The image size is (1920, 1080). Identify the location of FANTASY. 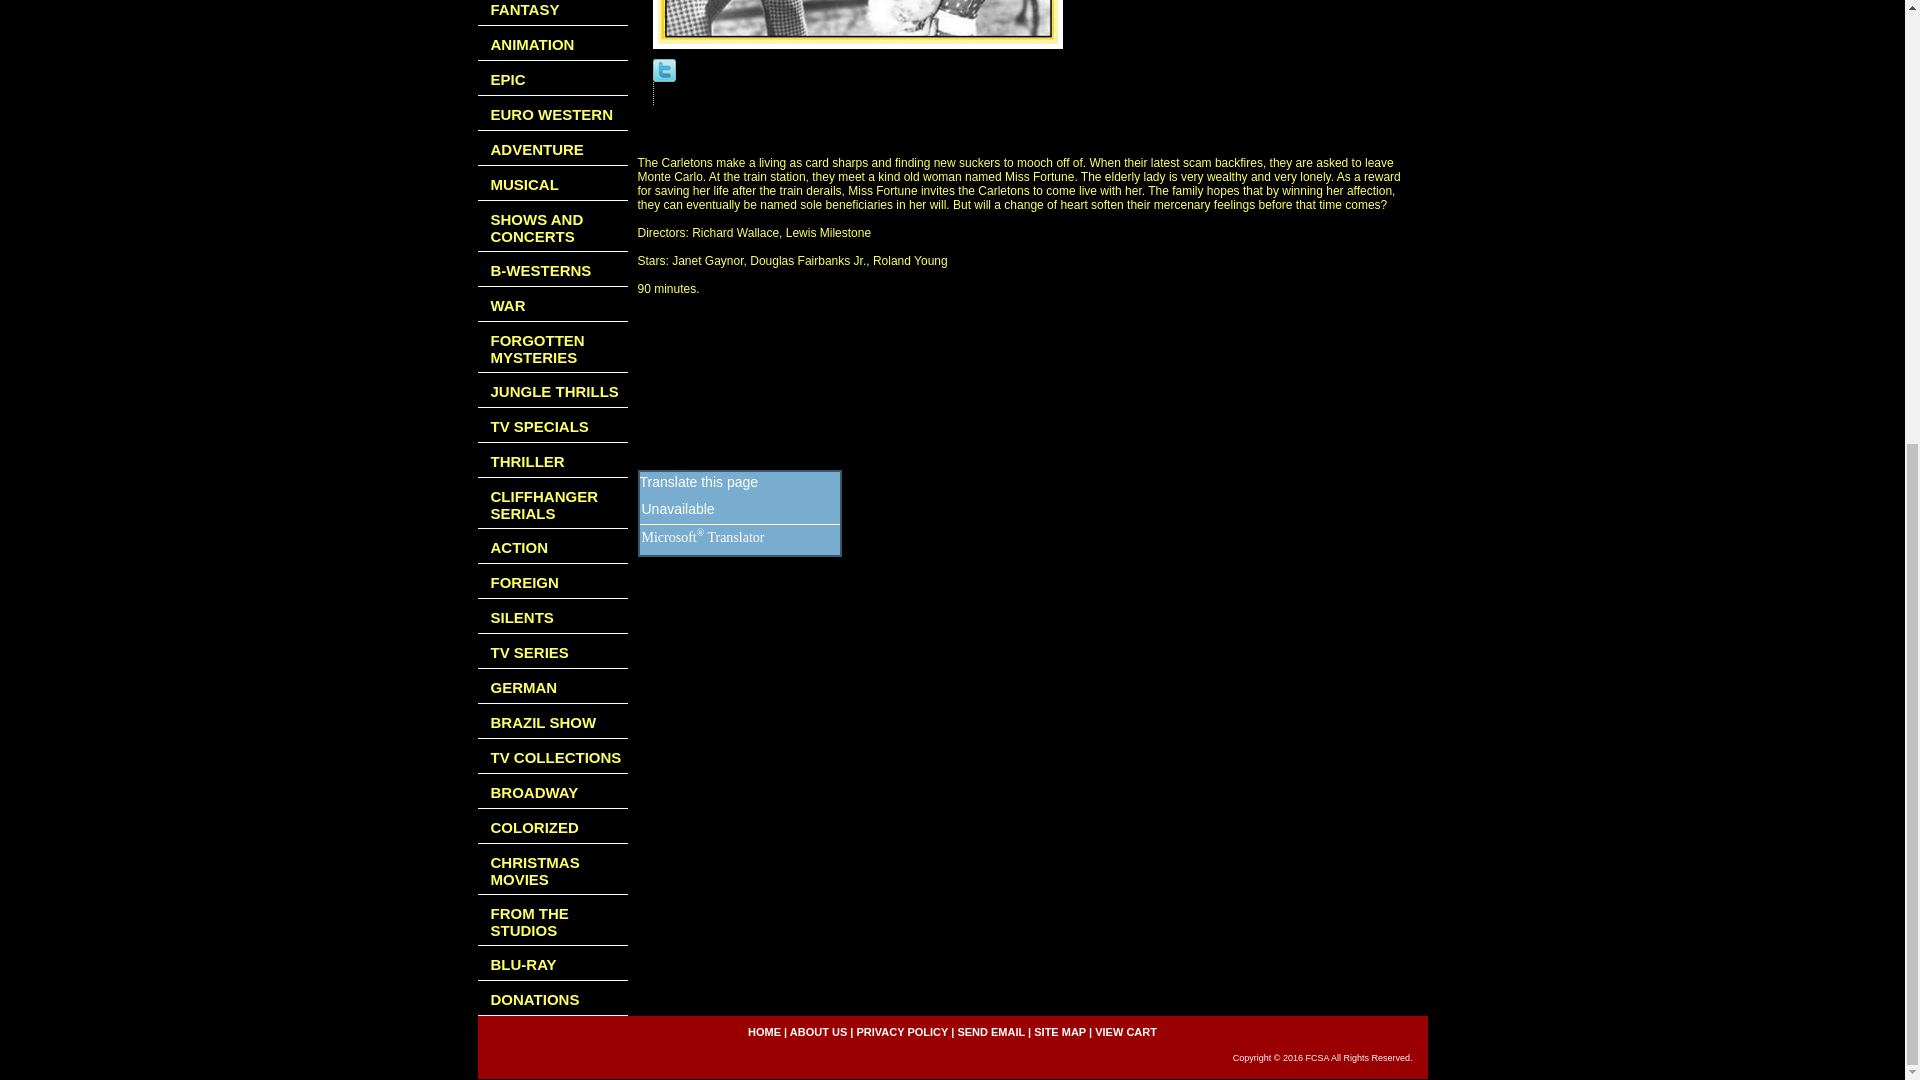
(552, 12).